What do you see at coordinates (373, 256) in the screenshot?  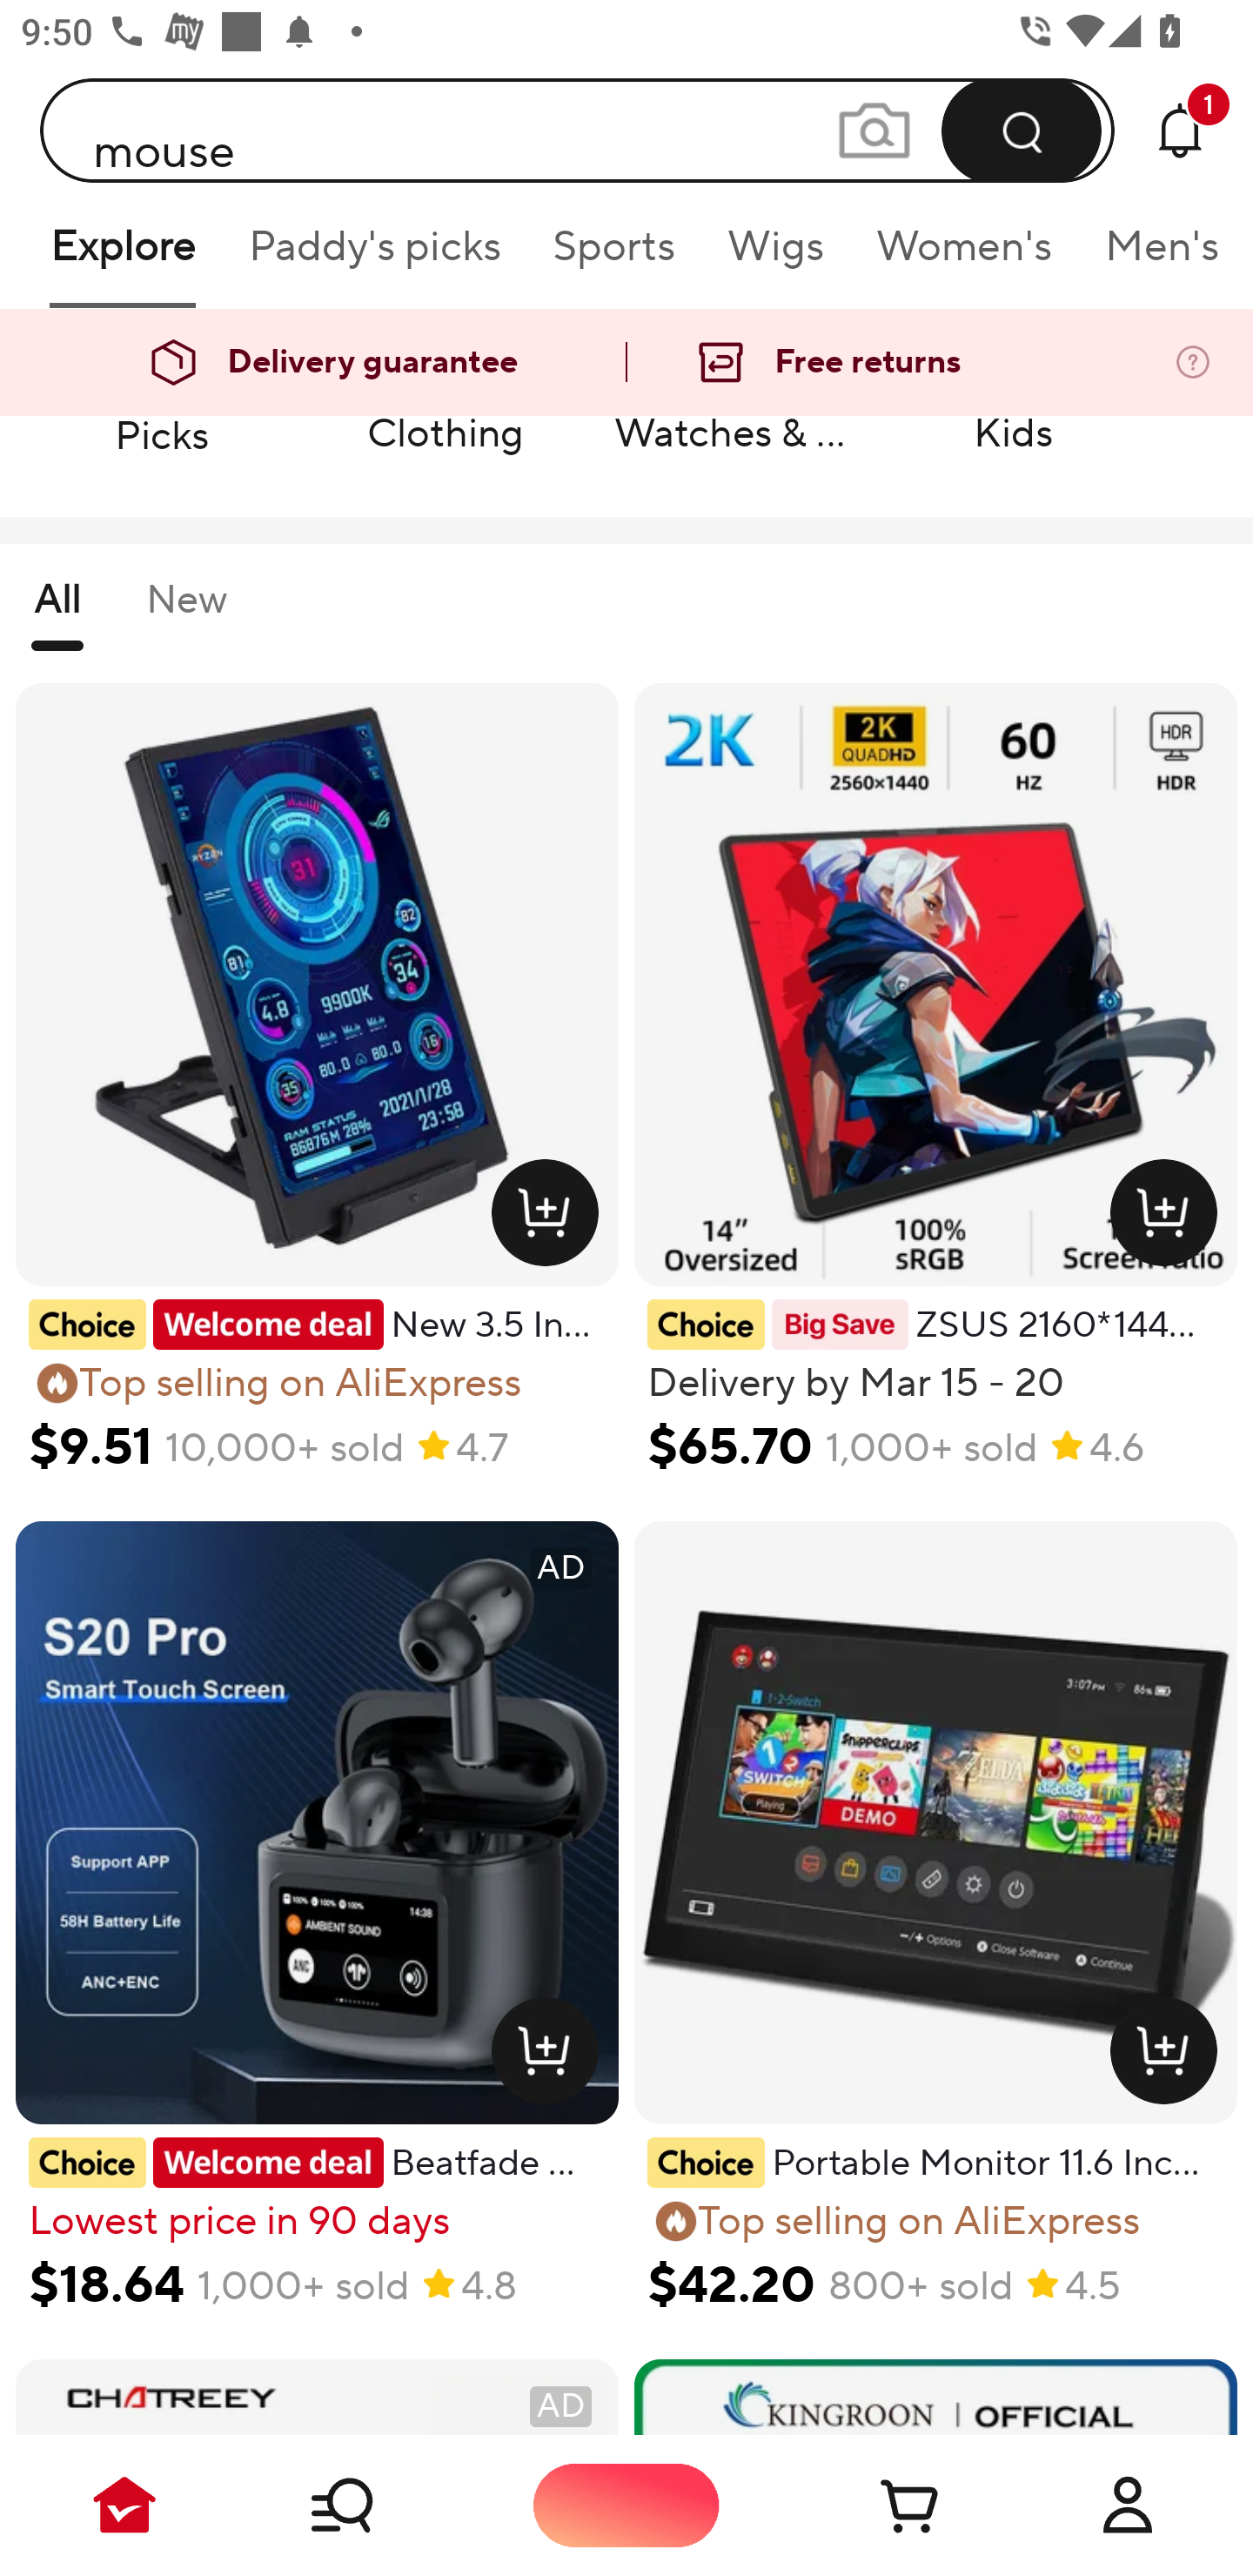 I see `Paddy's picks` at bounding box center [373, 256].